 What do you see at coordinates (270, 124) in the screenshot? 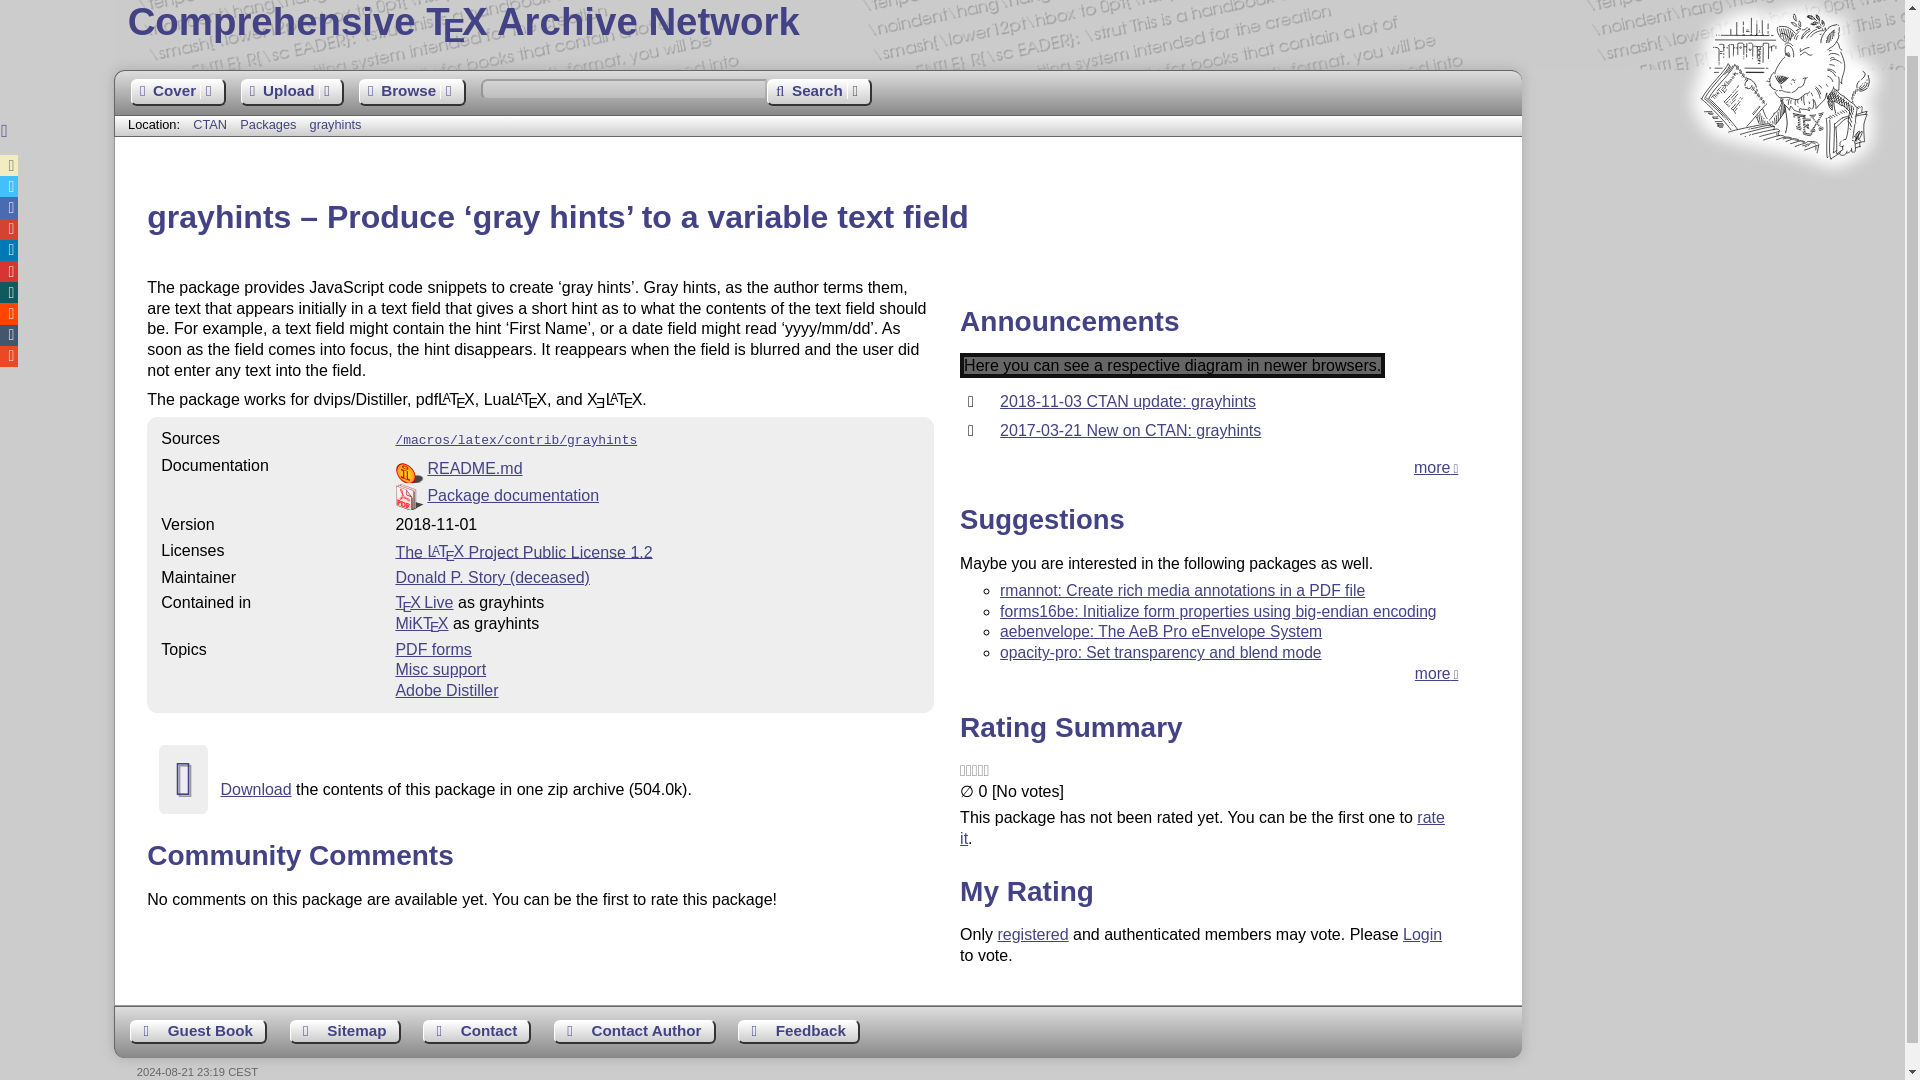
I see `Packages` at bounding box center [270, 124].